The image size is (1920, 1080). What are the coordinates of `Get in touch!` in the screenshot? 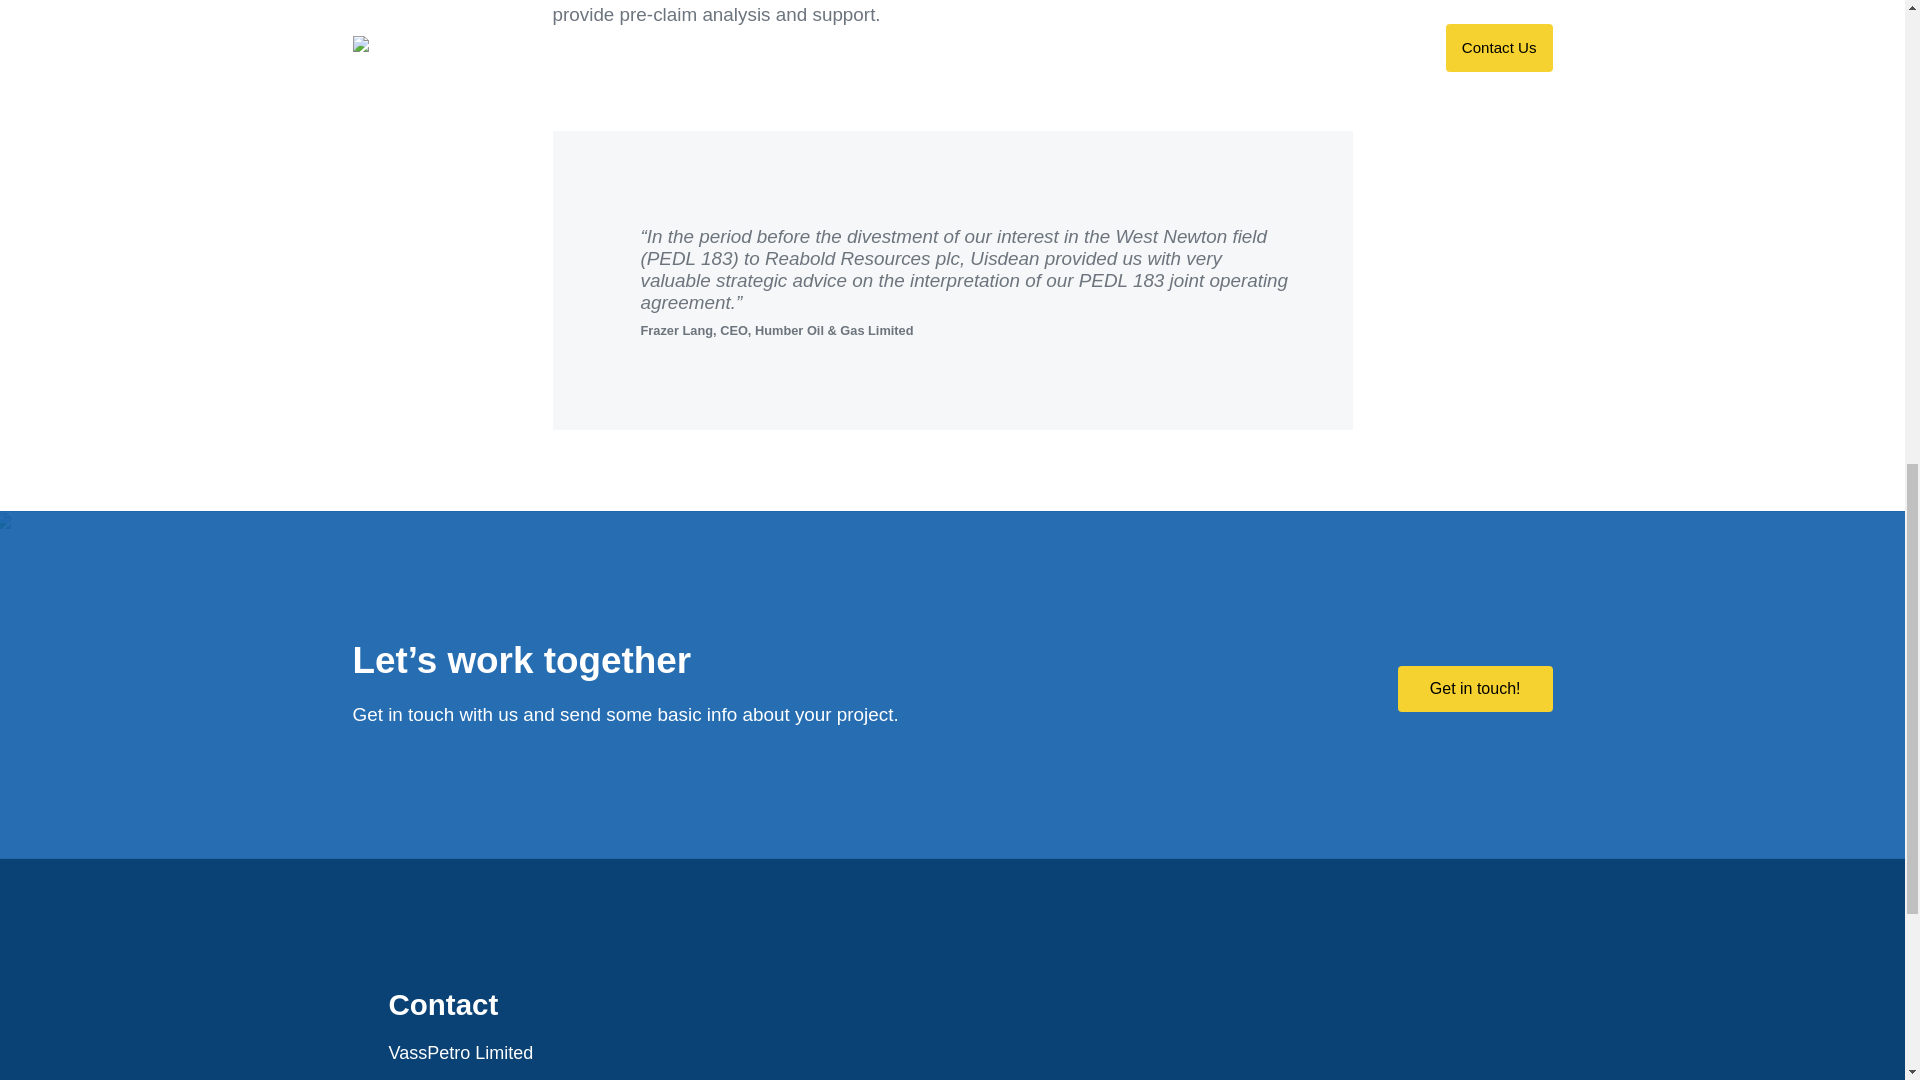 It's located at (1475, 688).